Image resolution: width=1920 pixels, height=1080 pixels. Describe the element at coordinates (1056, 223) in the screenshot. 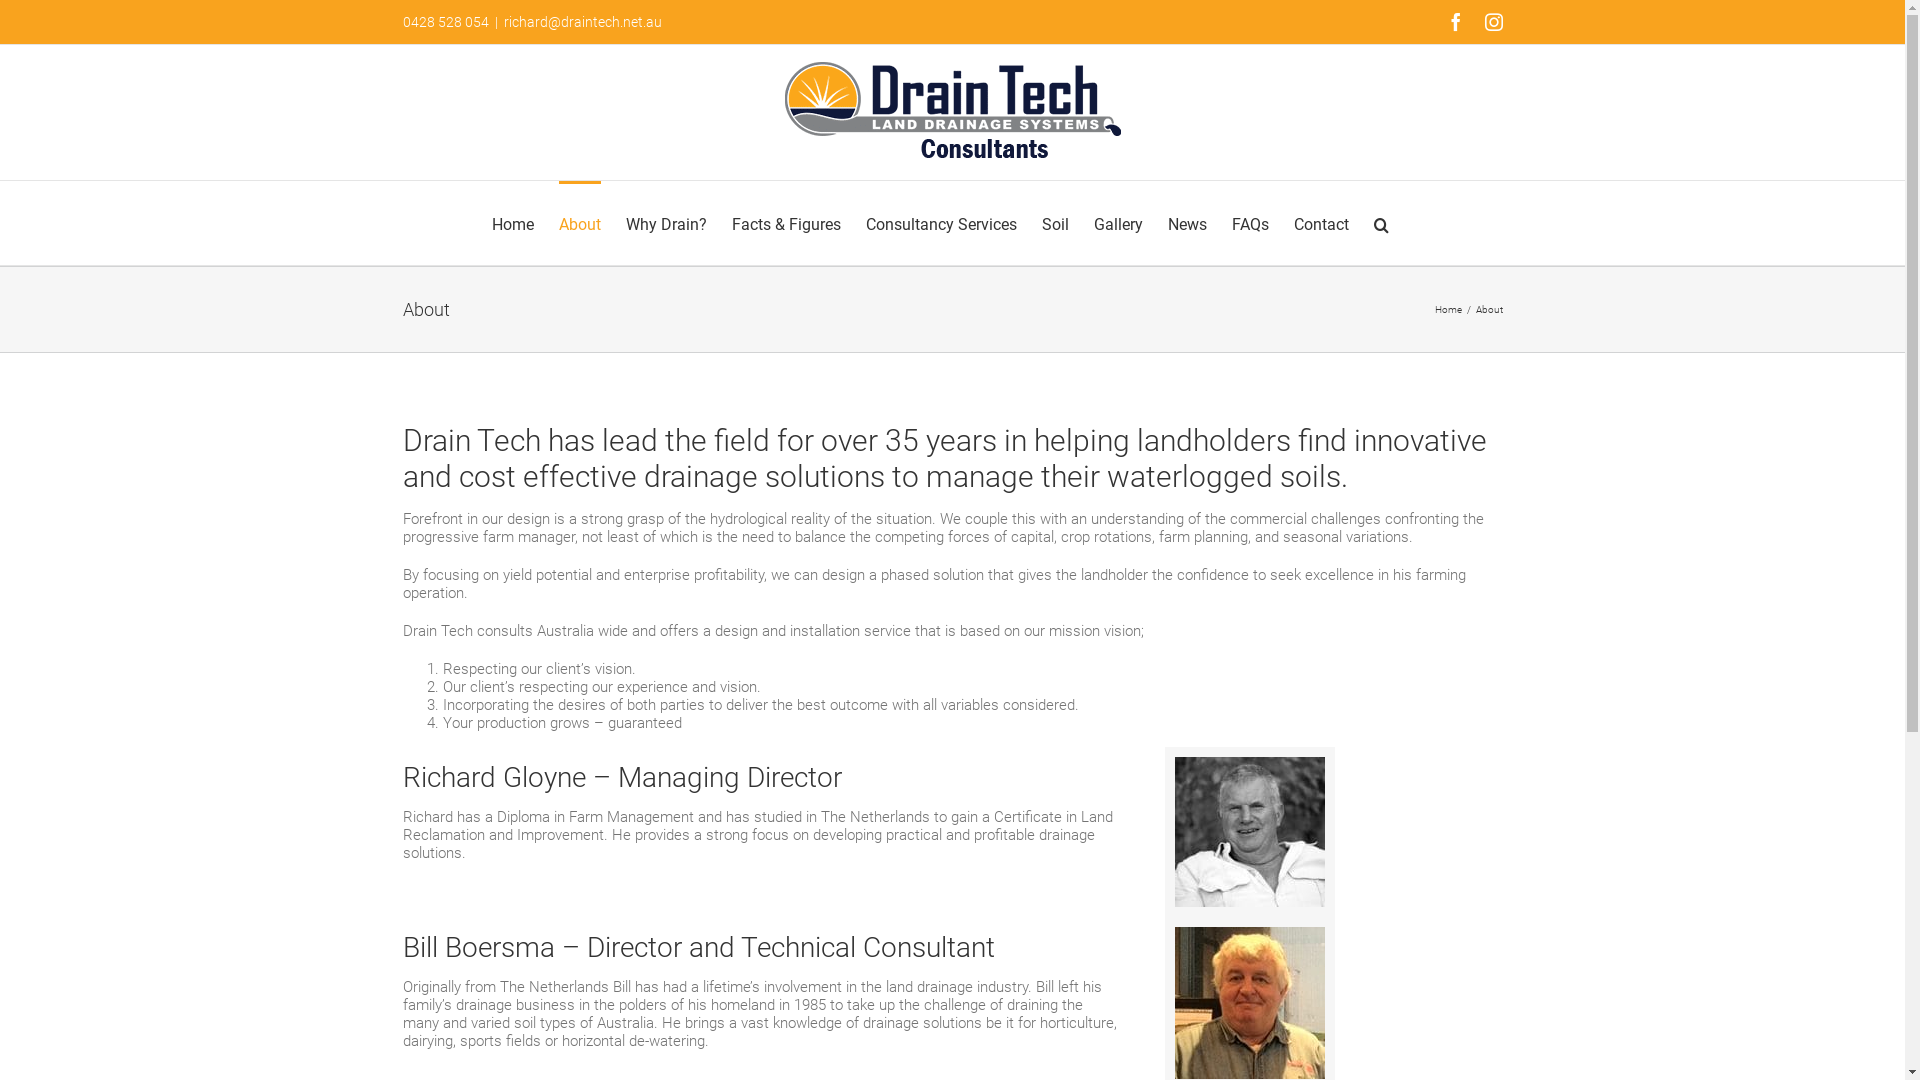

I see `Soil` at that location.